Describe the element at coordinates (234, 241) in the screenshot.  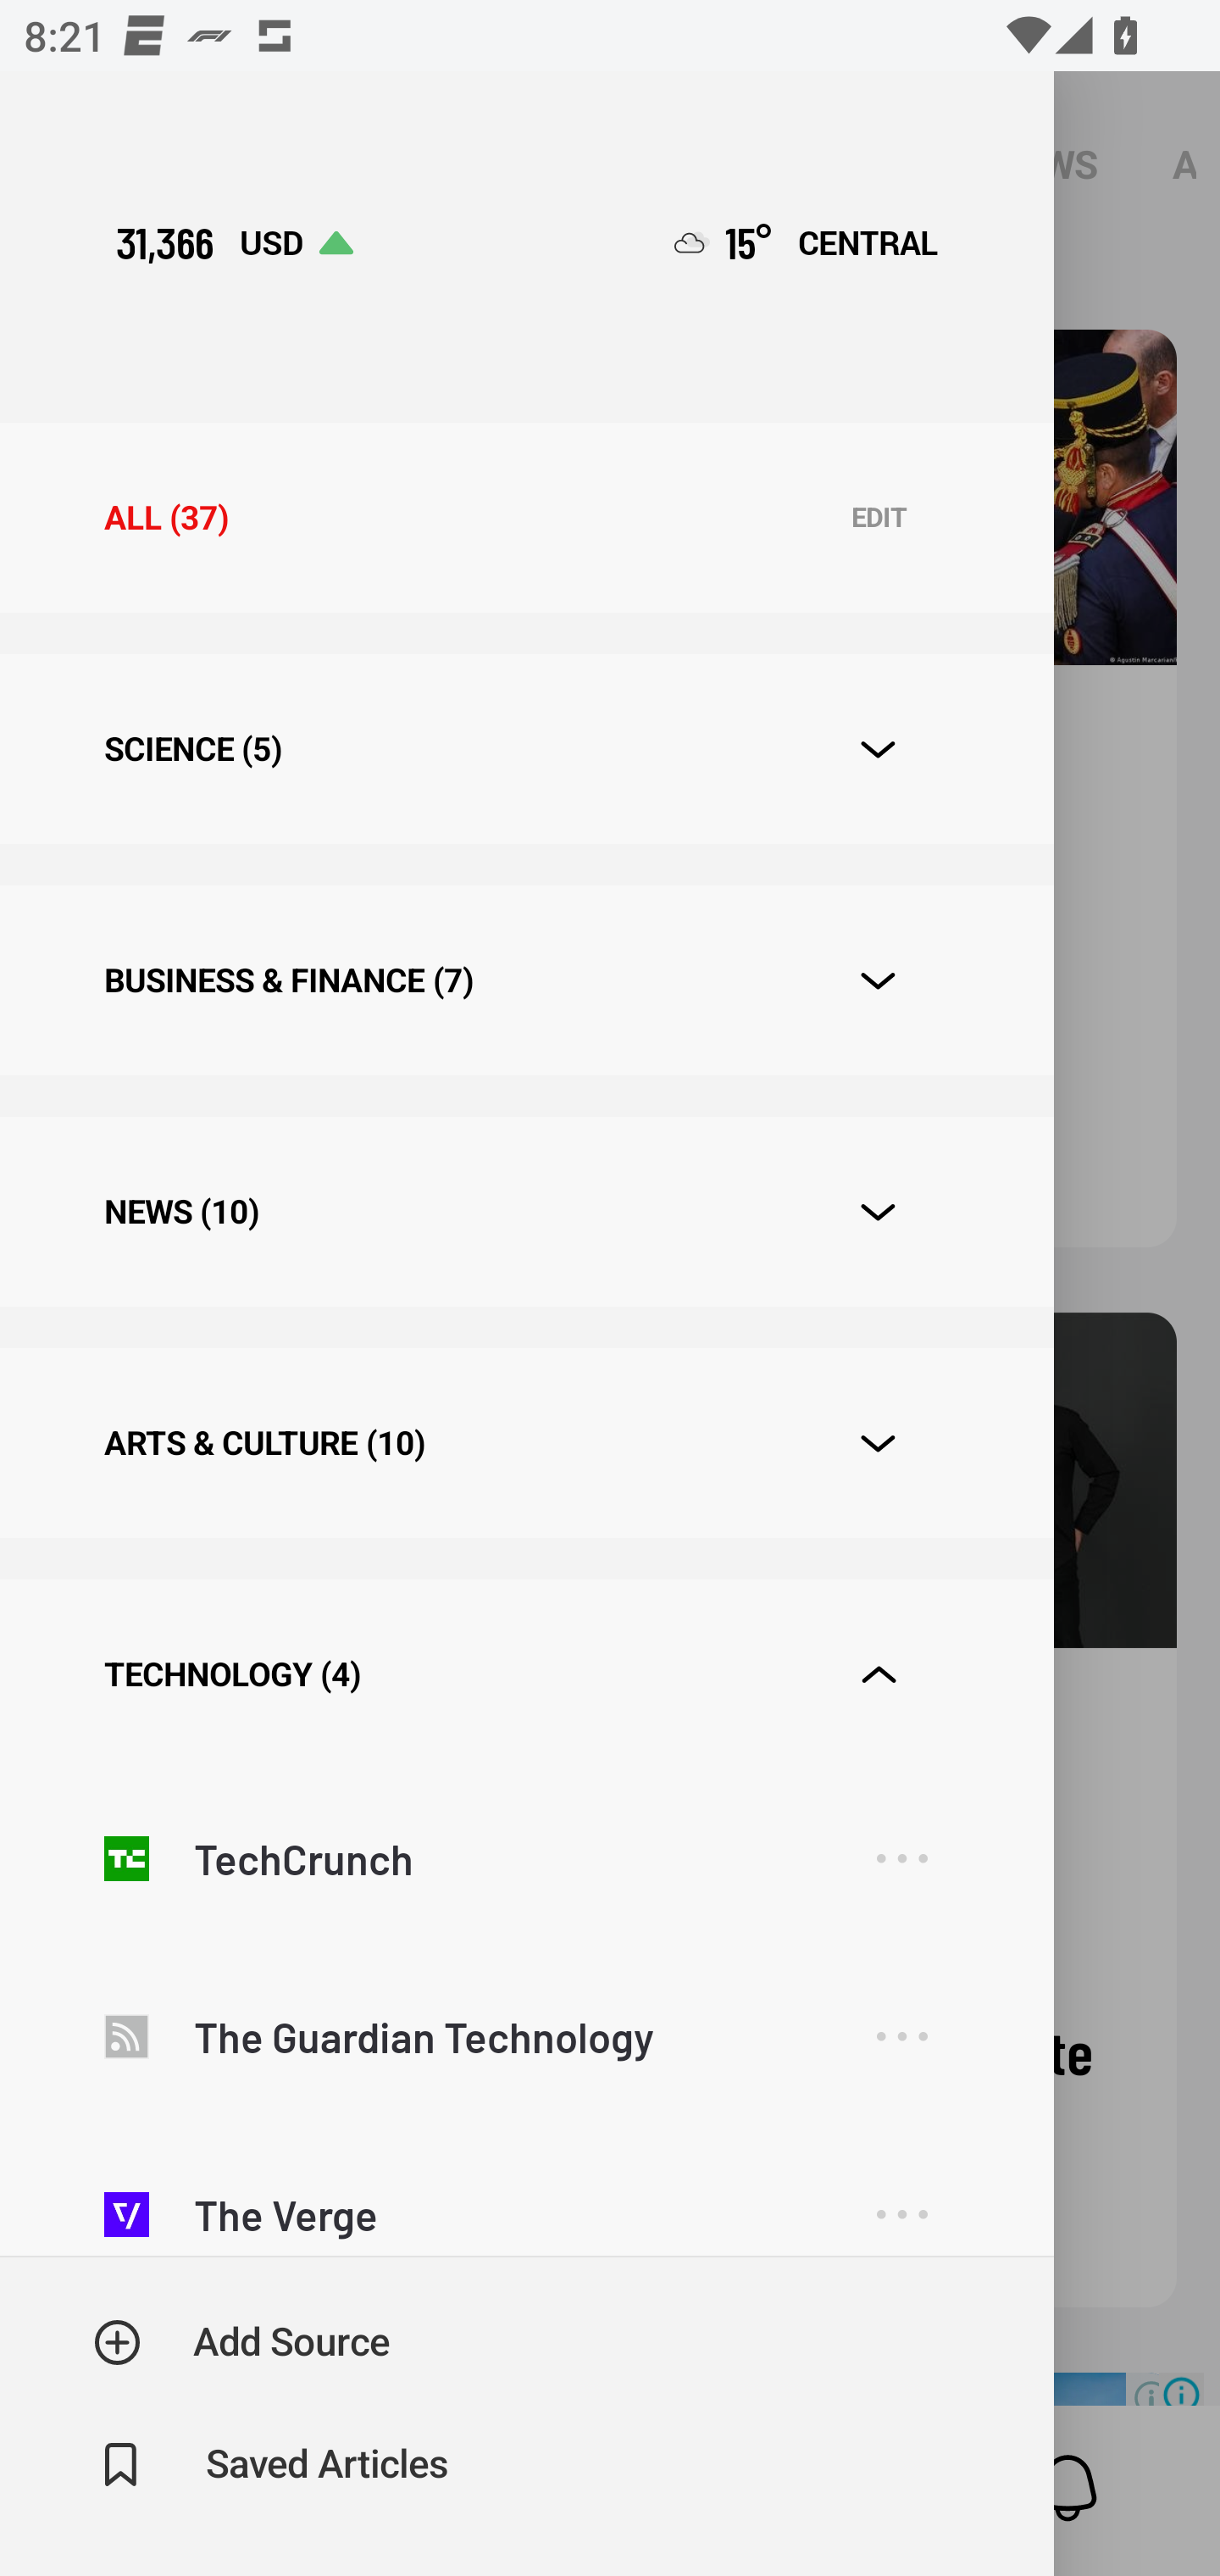
I see `31,366 USD Current State of the Currency` at that location.